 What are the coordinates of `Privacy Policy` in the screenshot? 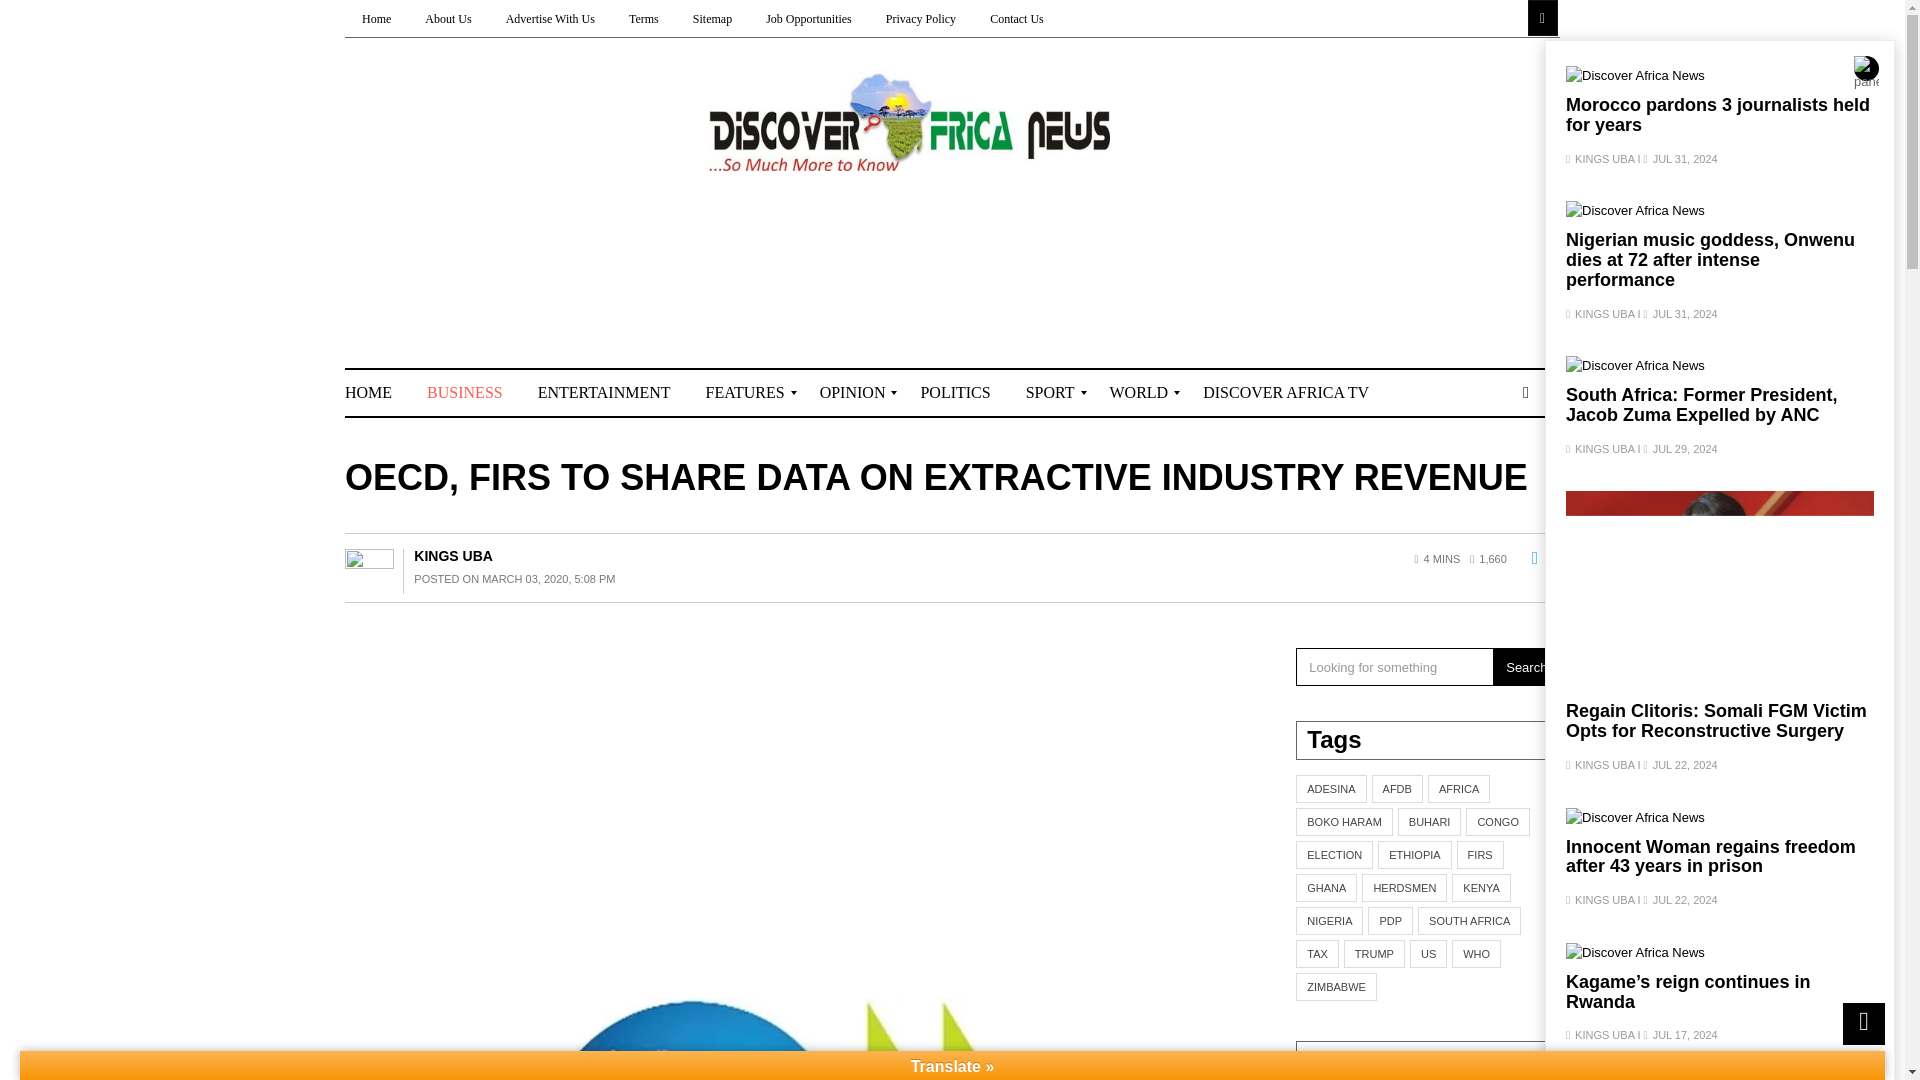 It's located at (921, 18).